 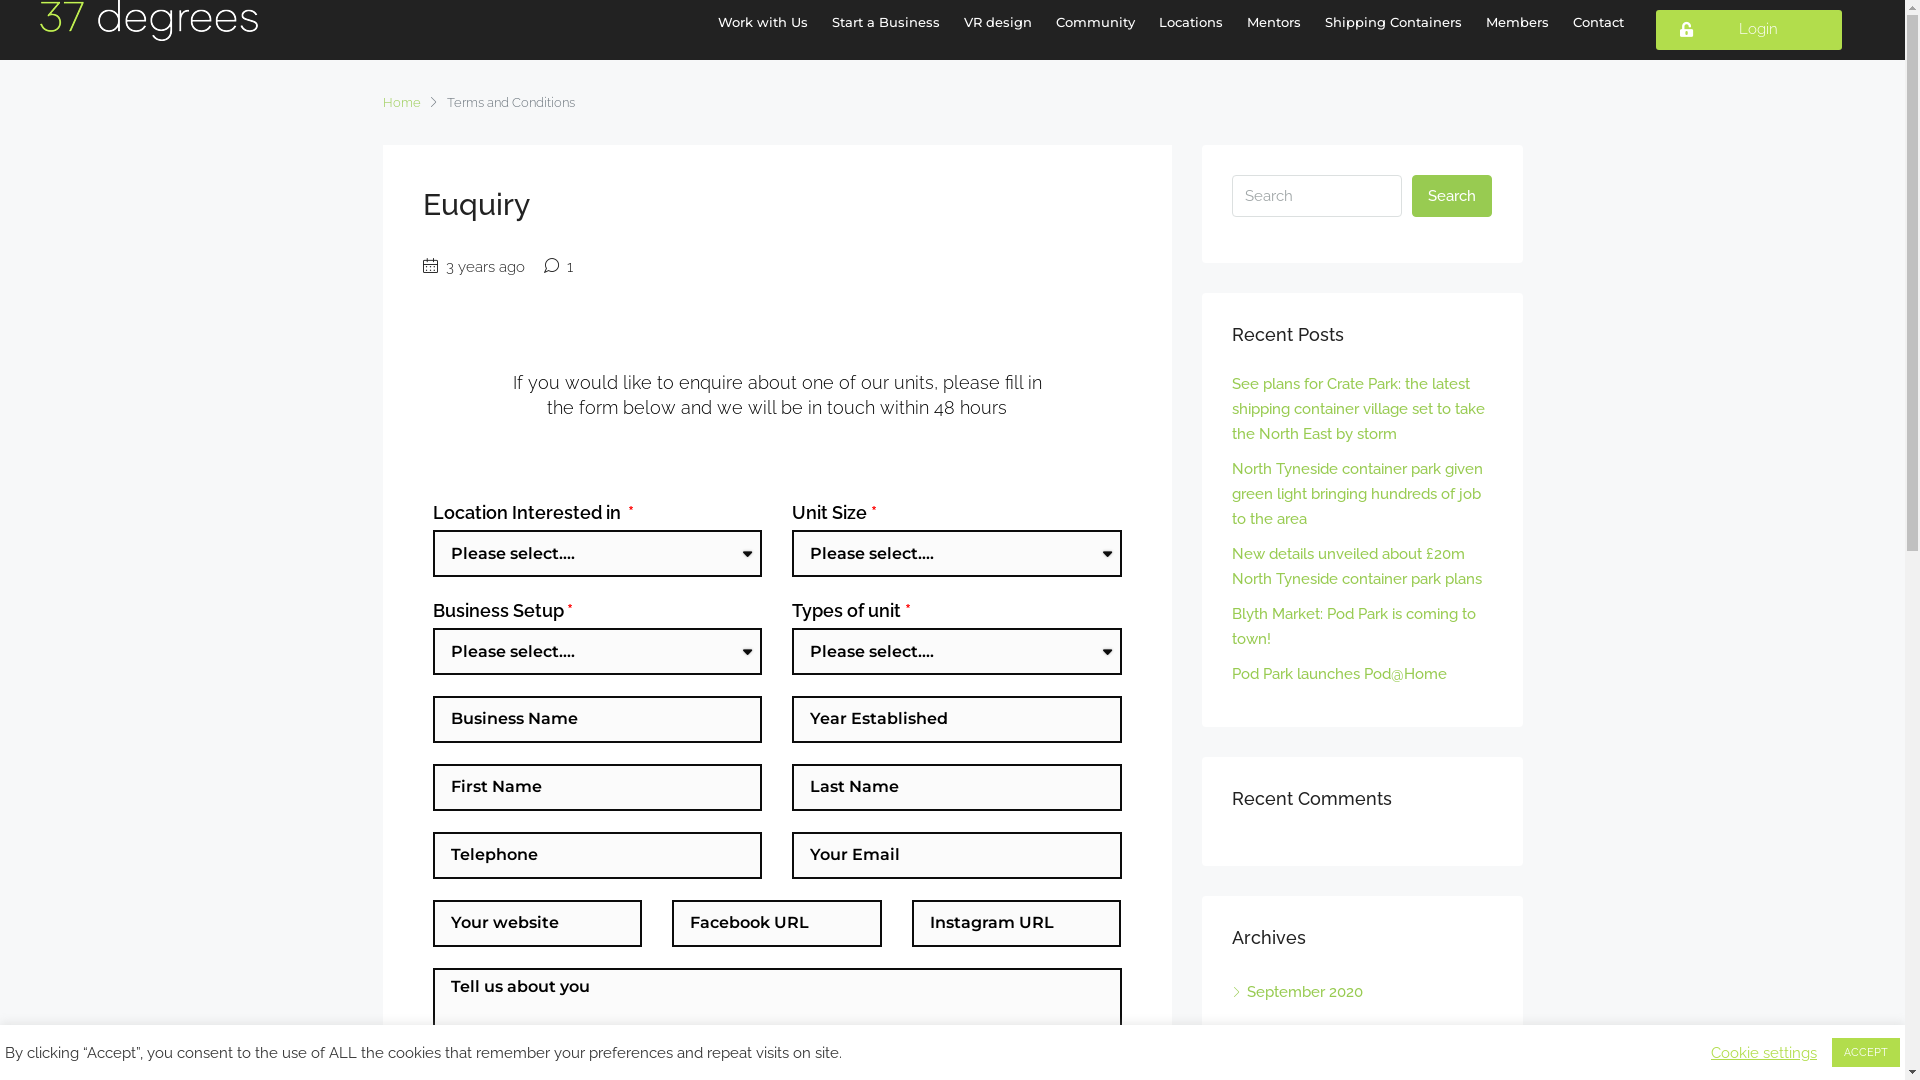 I want to click on Contact, so click(x=1598, y=22).